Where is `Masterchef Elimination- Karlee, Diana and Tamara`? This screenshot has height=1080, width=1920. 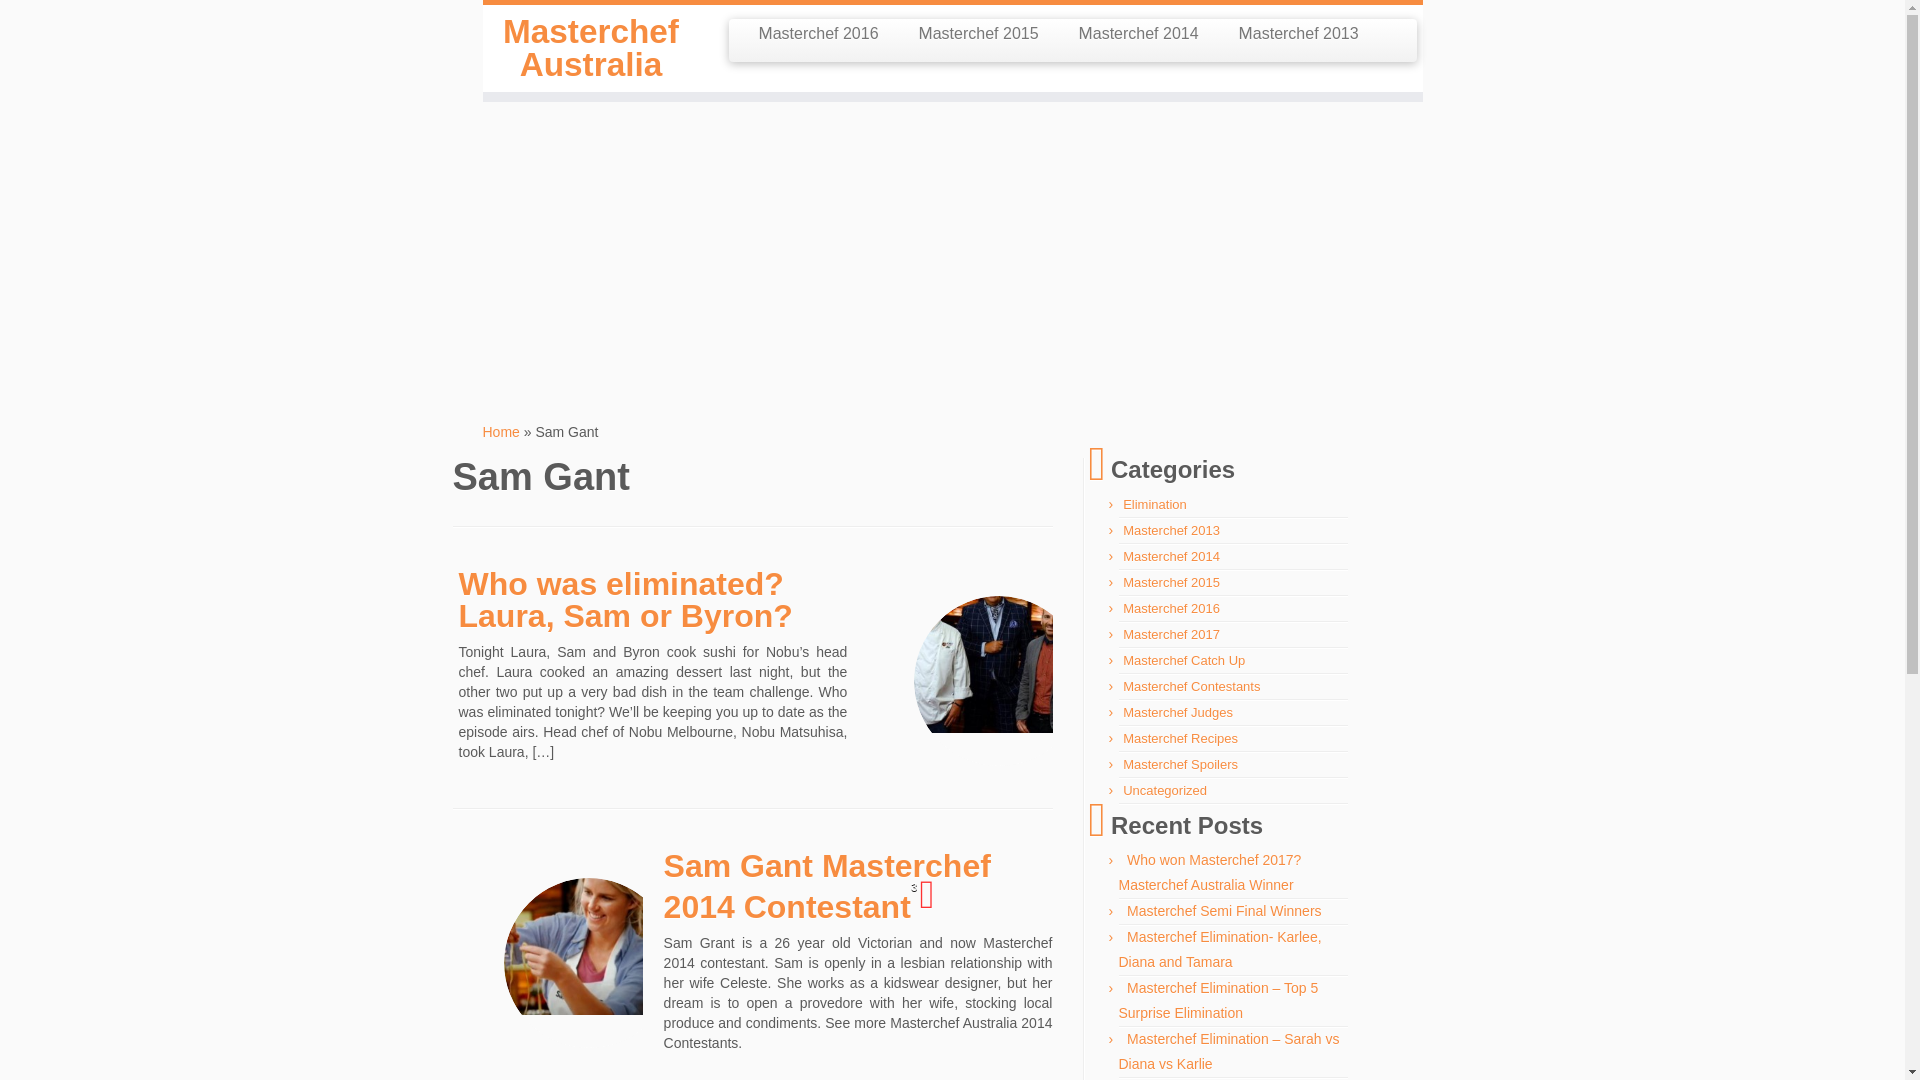 Masterchef Elimination- Karlee, Diana and Tamara is located at coordinates (1218, 948).